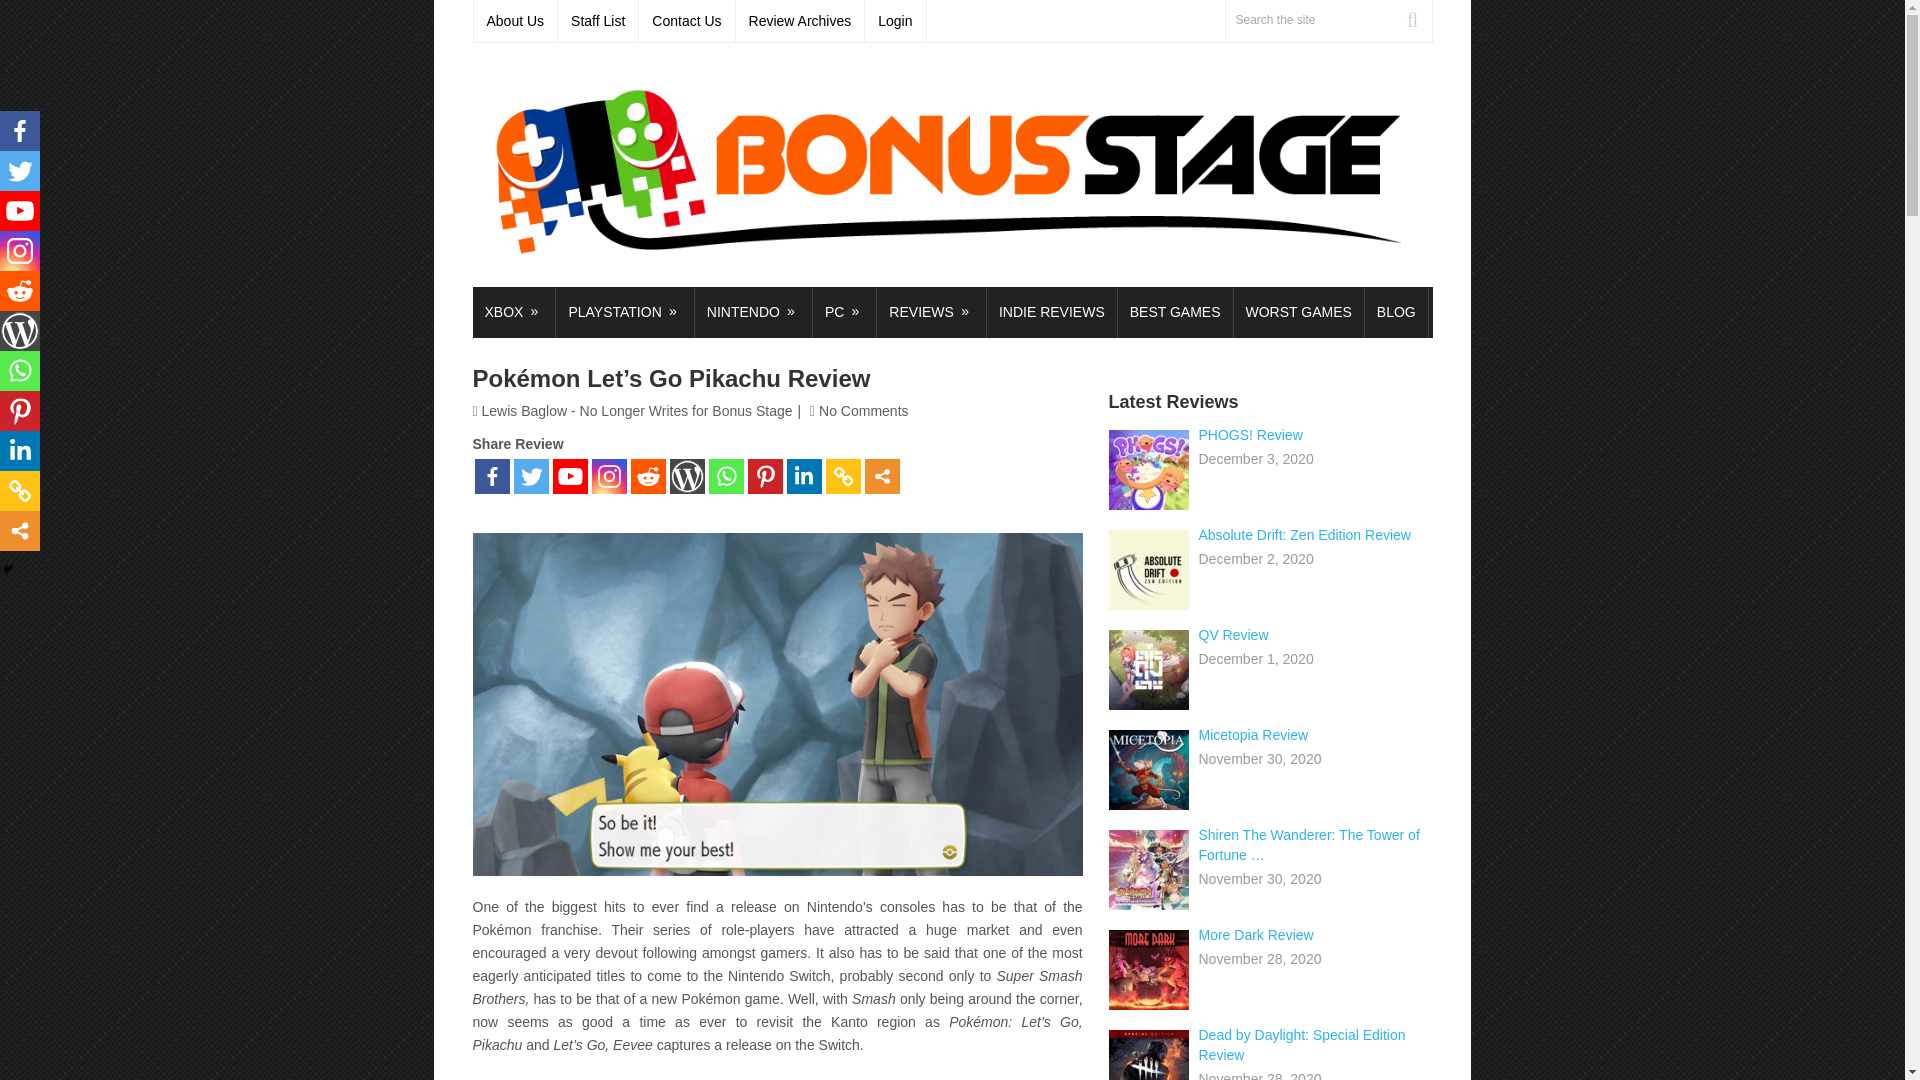 This screenshot has width=1920, height=1080. What do you see at coordinates (844, 312) in the screenshot?
I see `PC` at bounding box center [844, 312].